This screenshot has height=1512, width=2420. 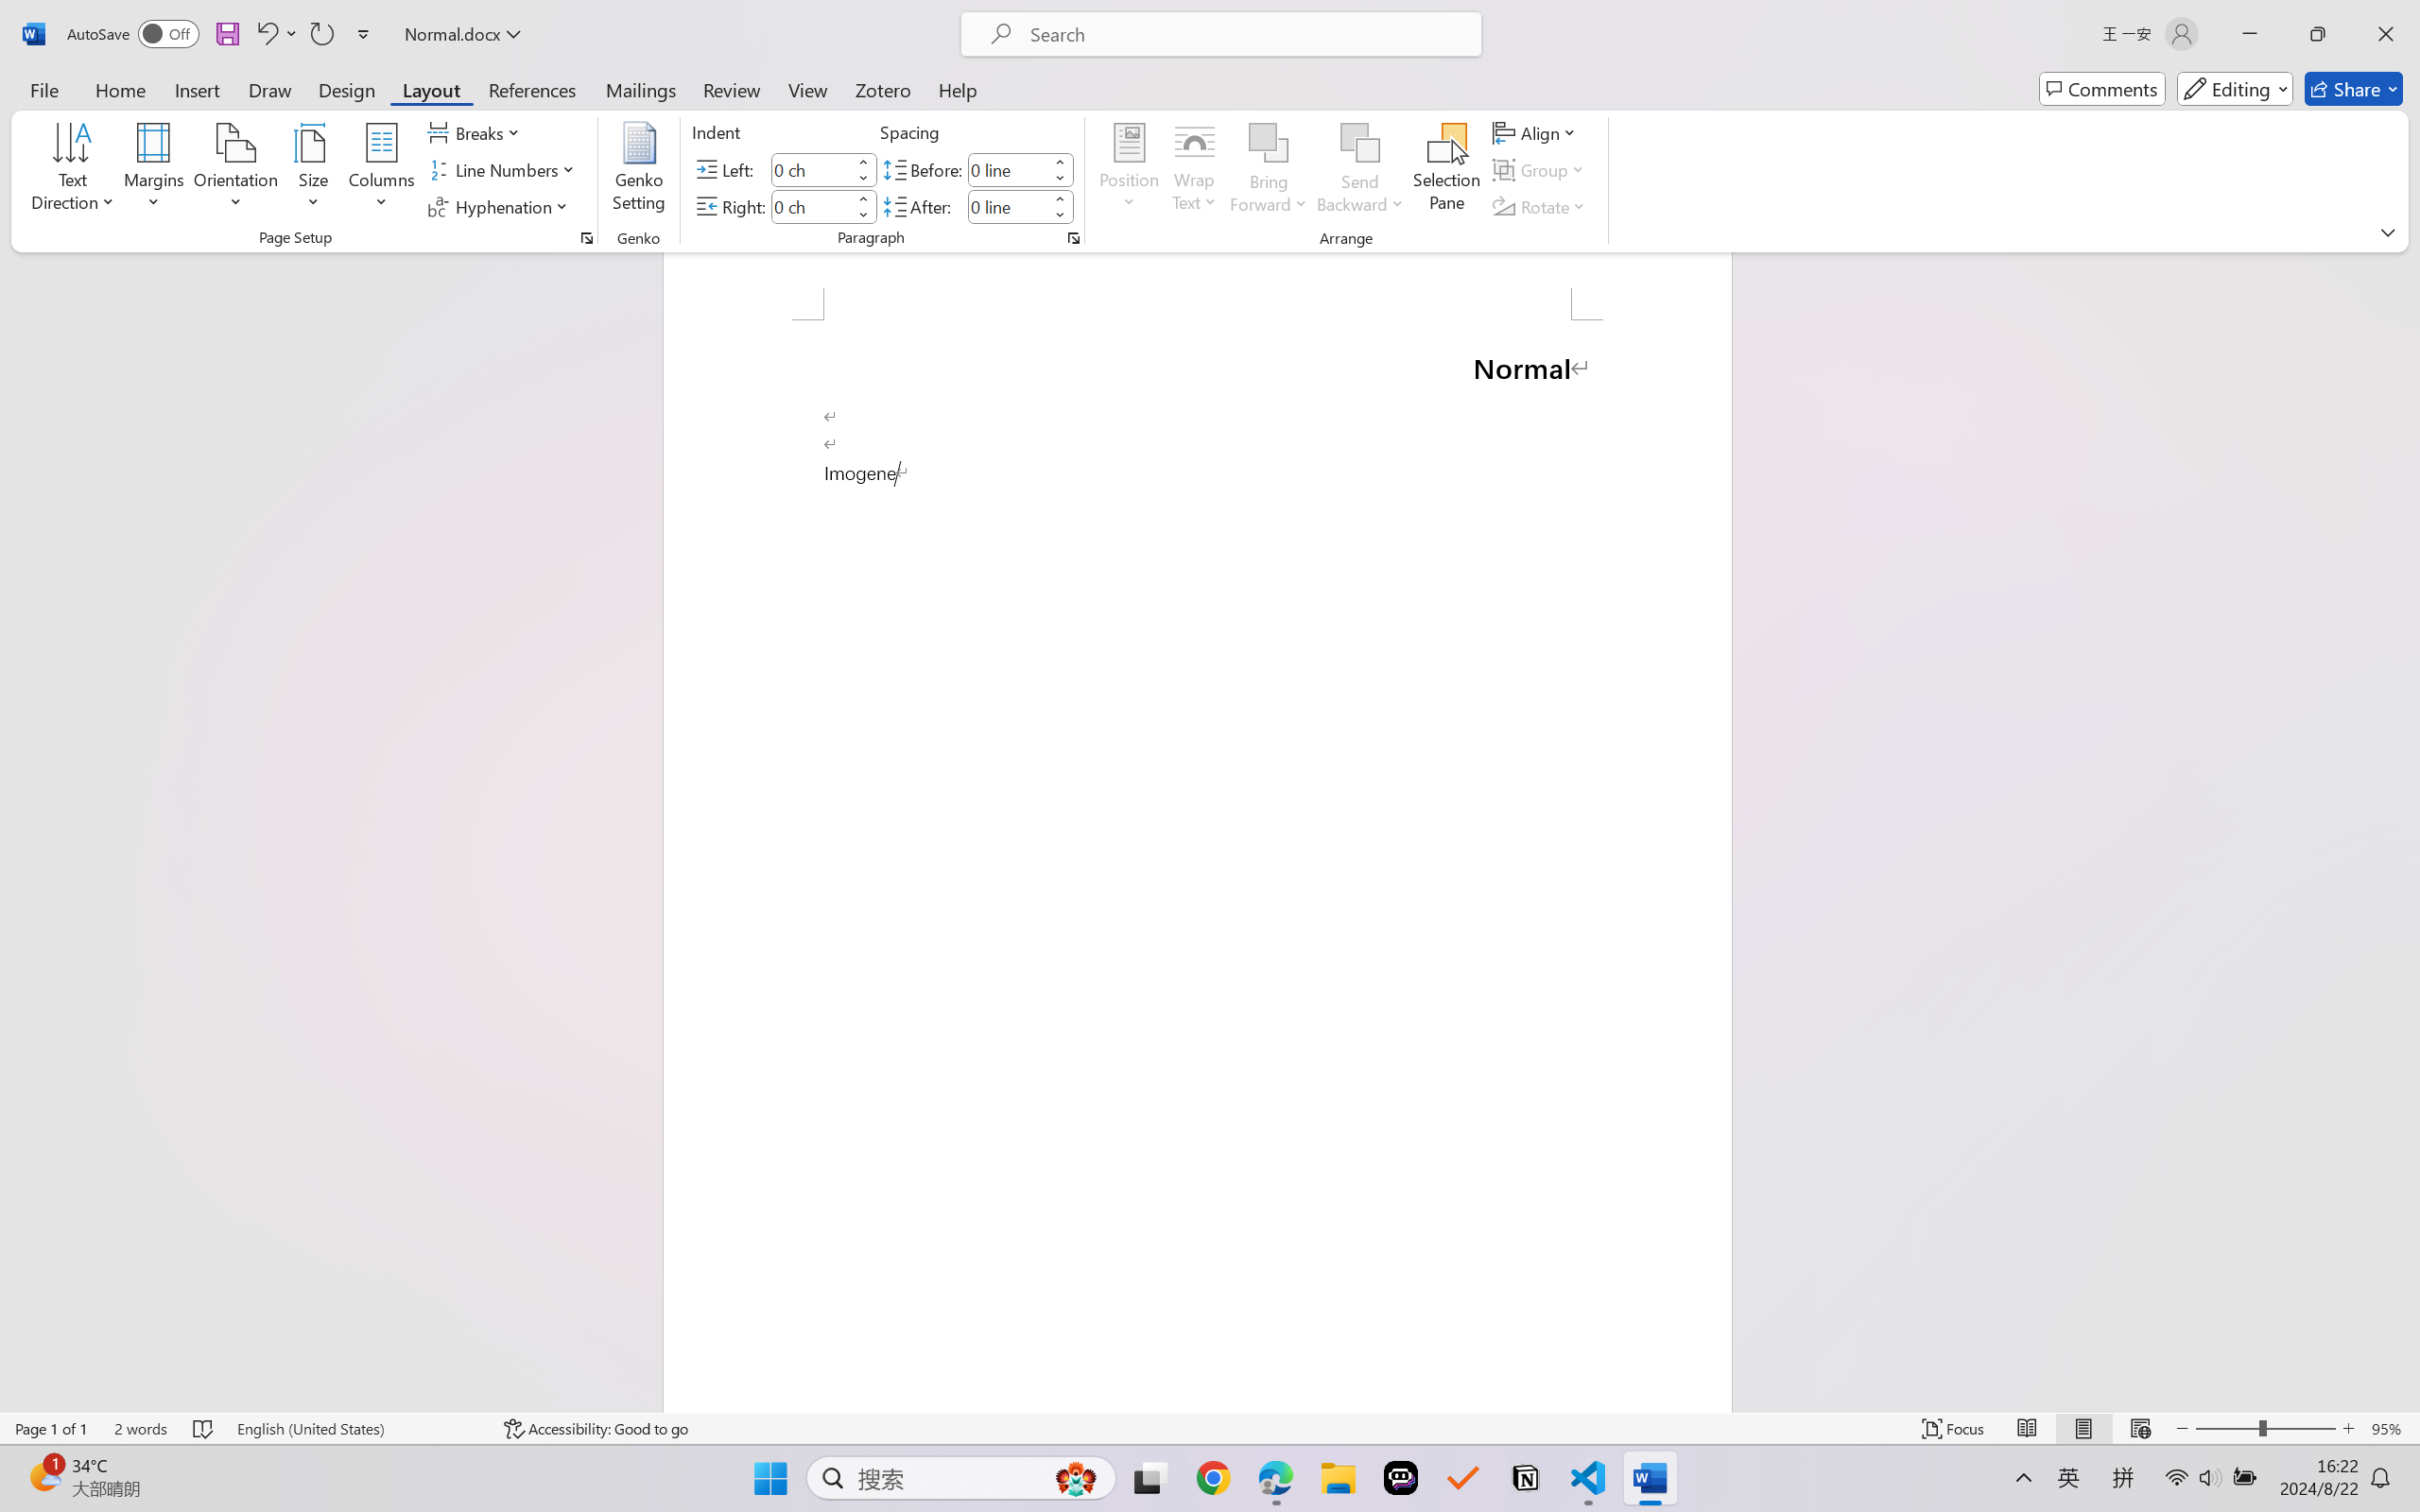 I want to click on Bring Forward, so click(x=1269, y=170).